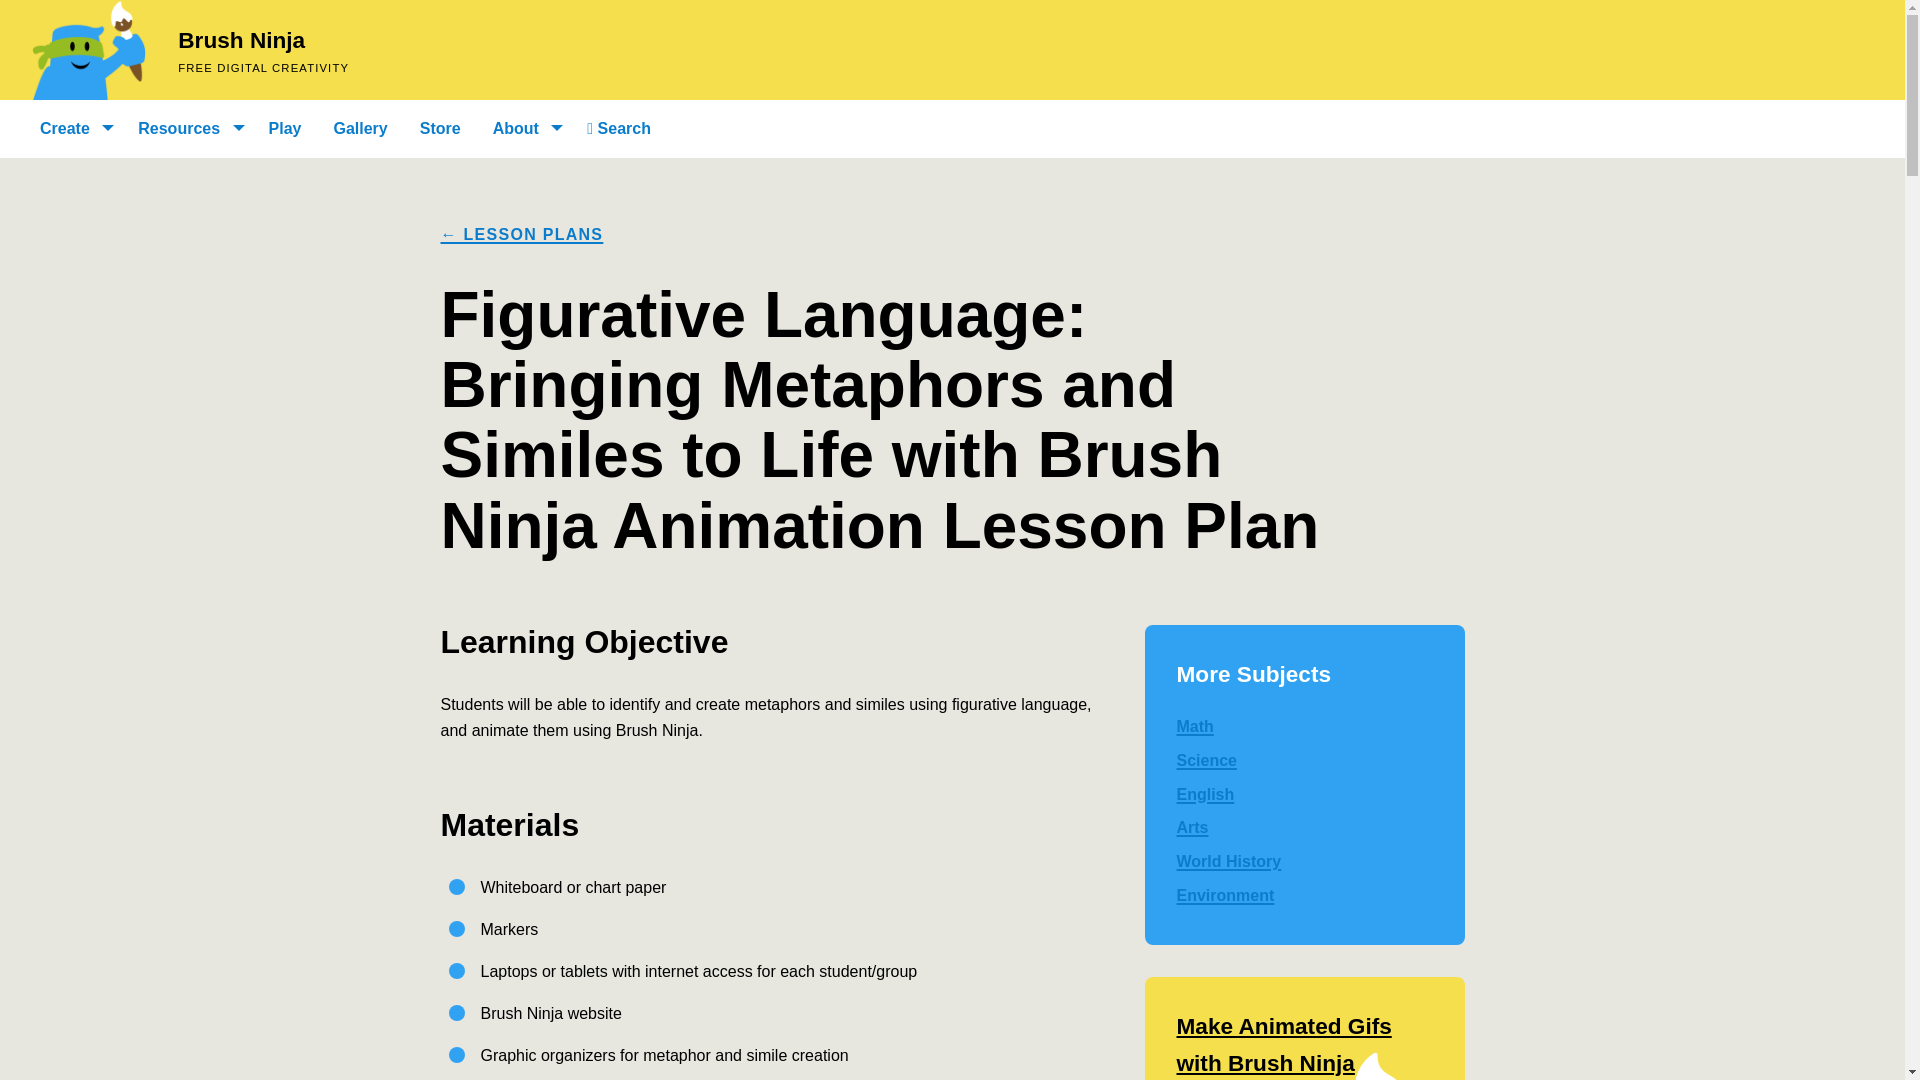 The width and height of the screenshot is (1920, 1080). What do you see at coordinates (520, 234) in the screenshot?
I see `Back to Lesson Plans` at bounding box center [520, 234].